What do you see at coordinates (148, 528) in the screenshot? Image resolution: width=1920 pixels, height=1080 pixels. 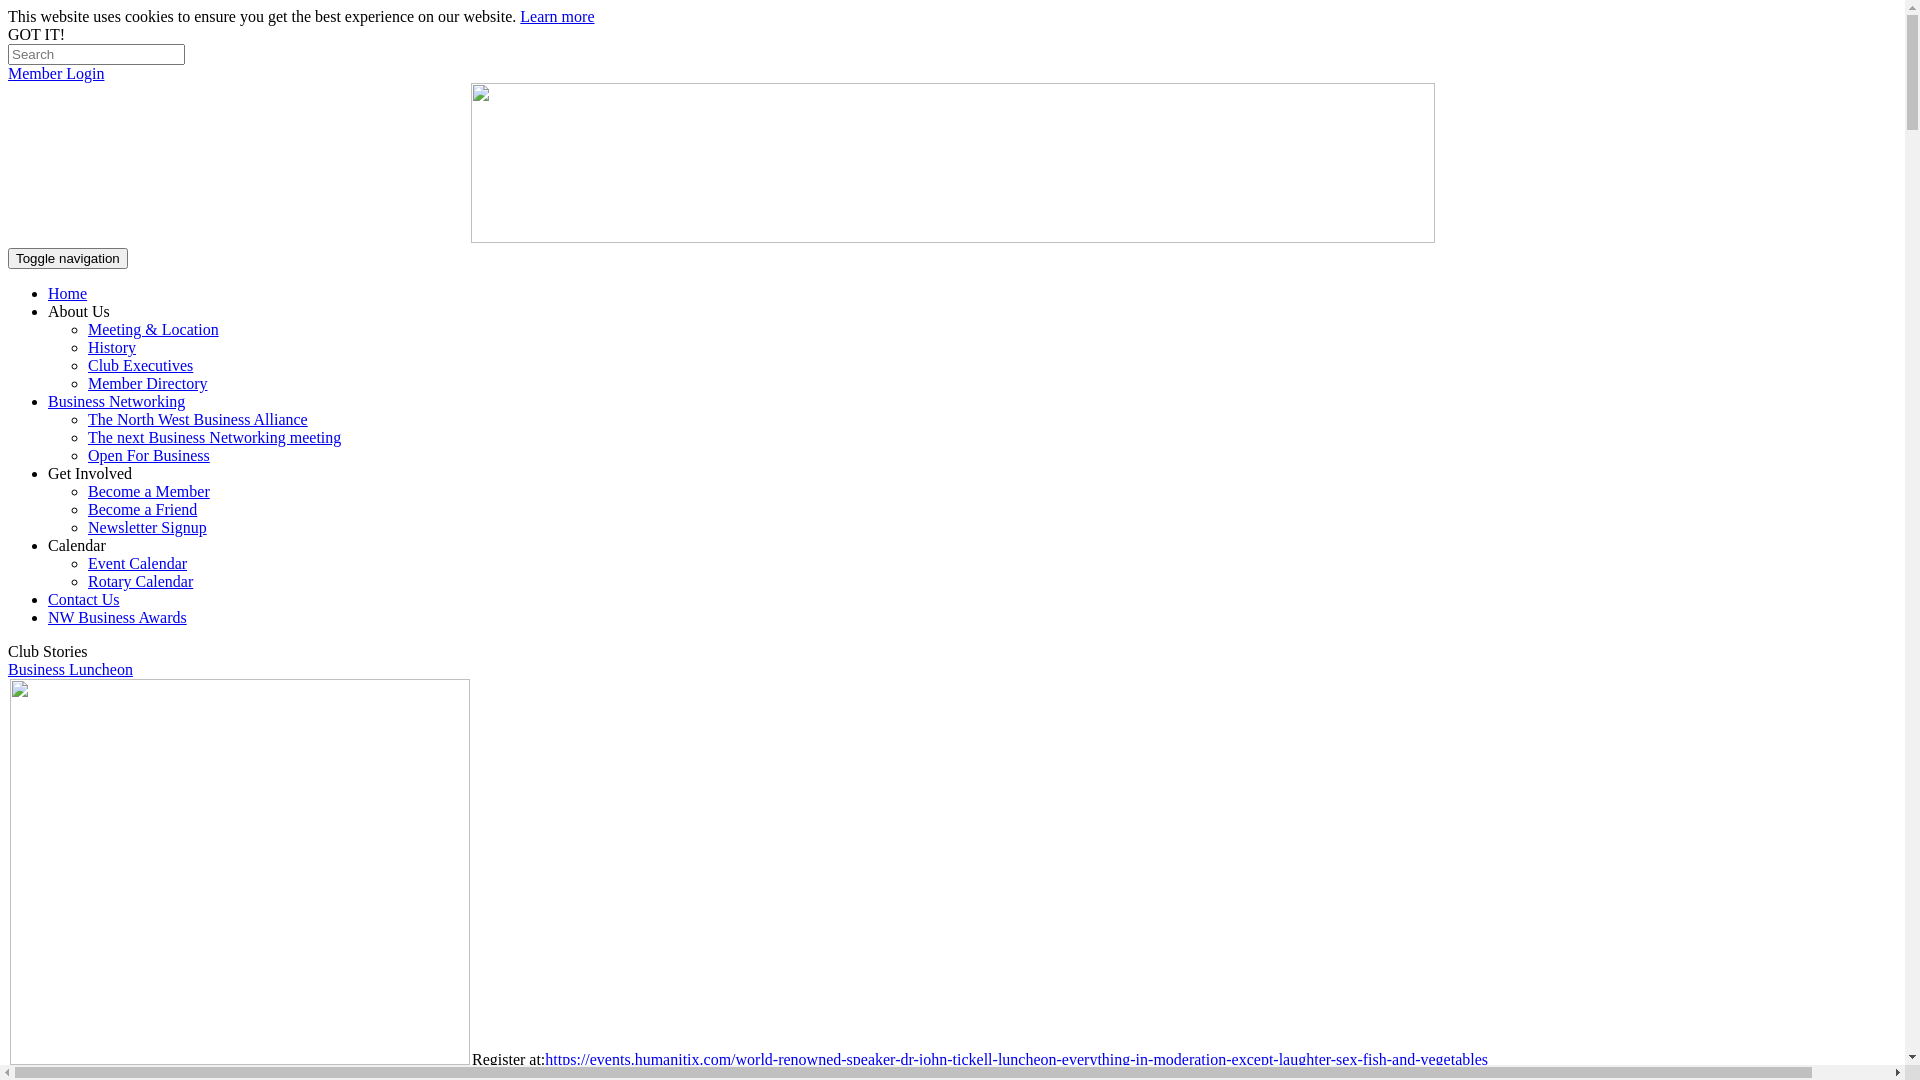 I see `Newsletter Signup` at bounding box center [148, 528].